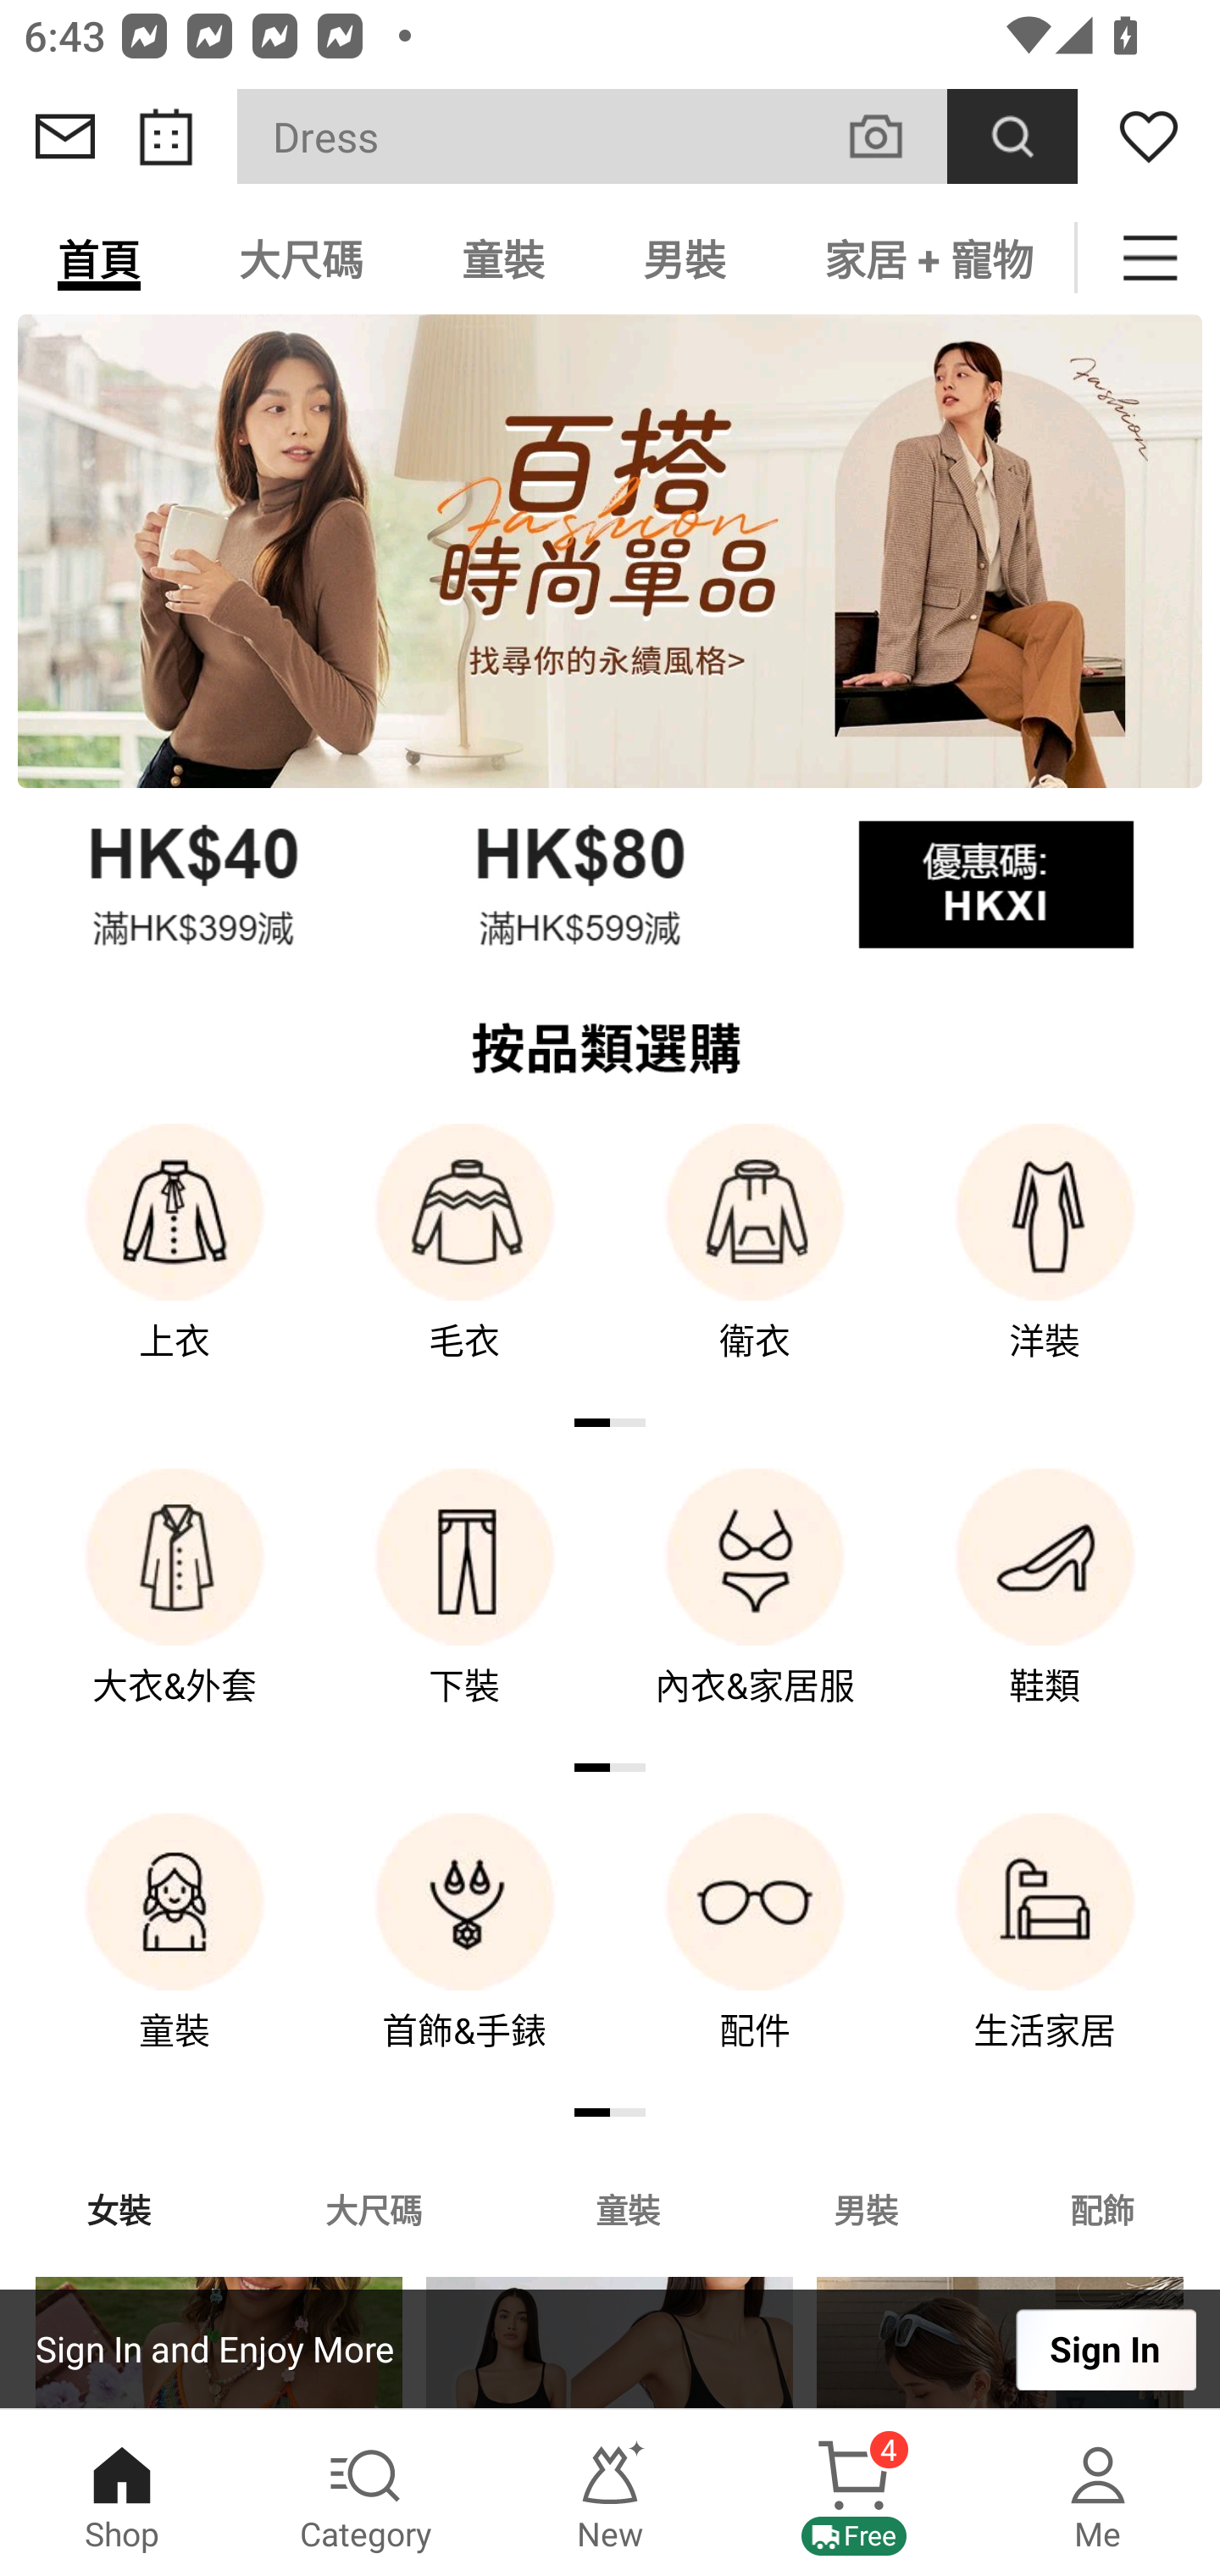 This screenshot has width=1220, height=2576. What do you see at coordinates (99, 258) in the screenshot?
I see `首頁` at bounding box center [99, 258].